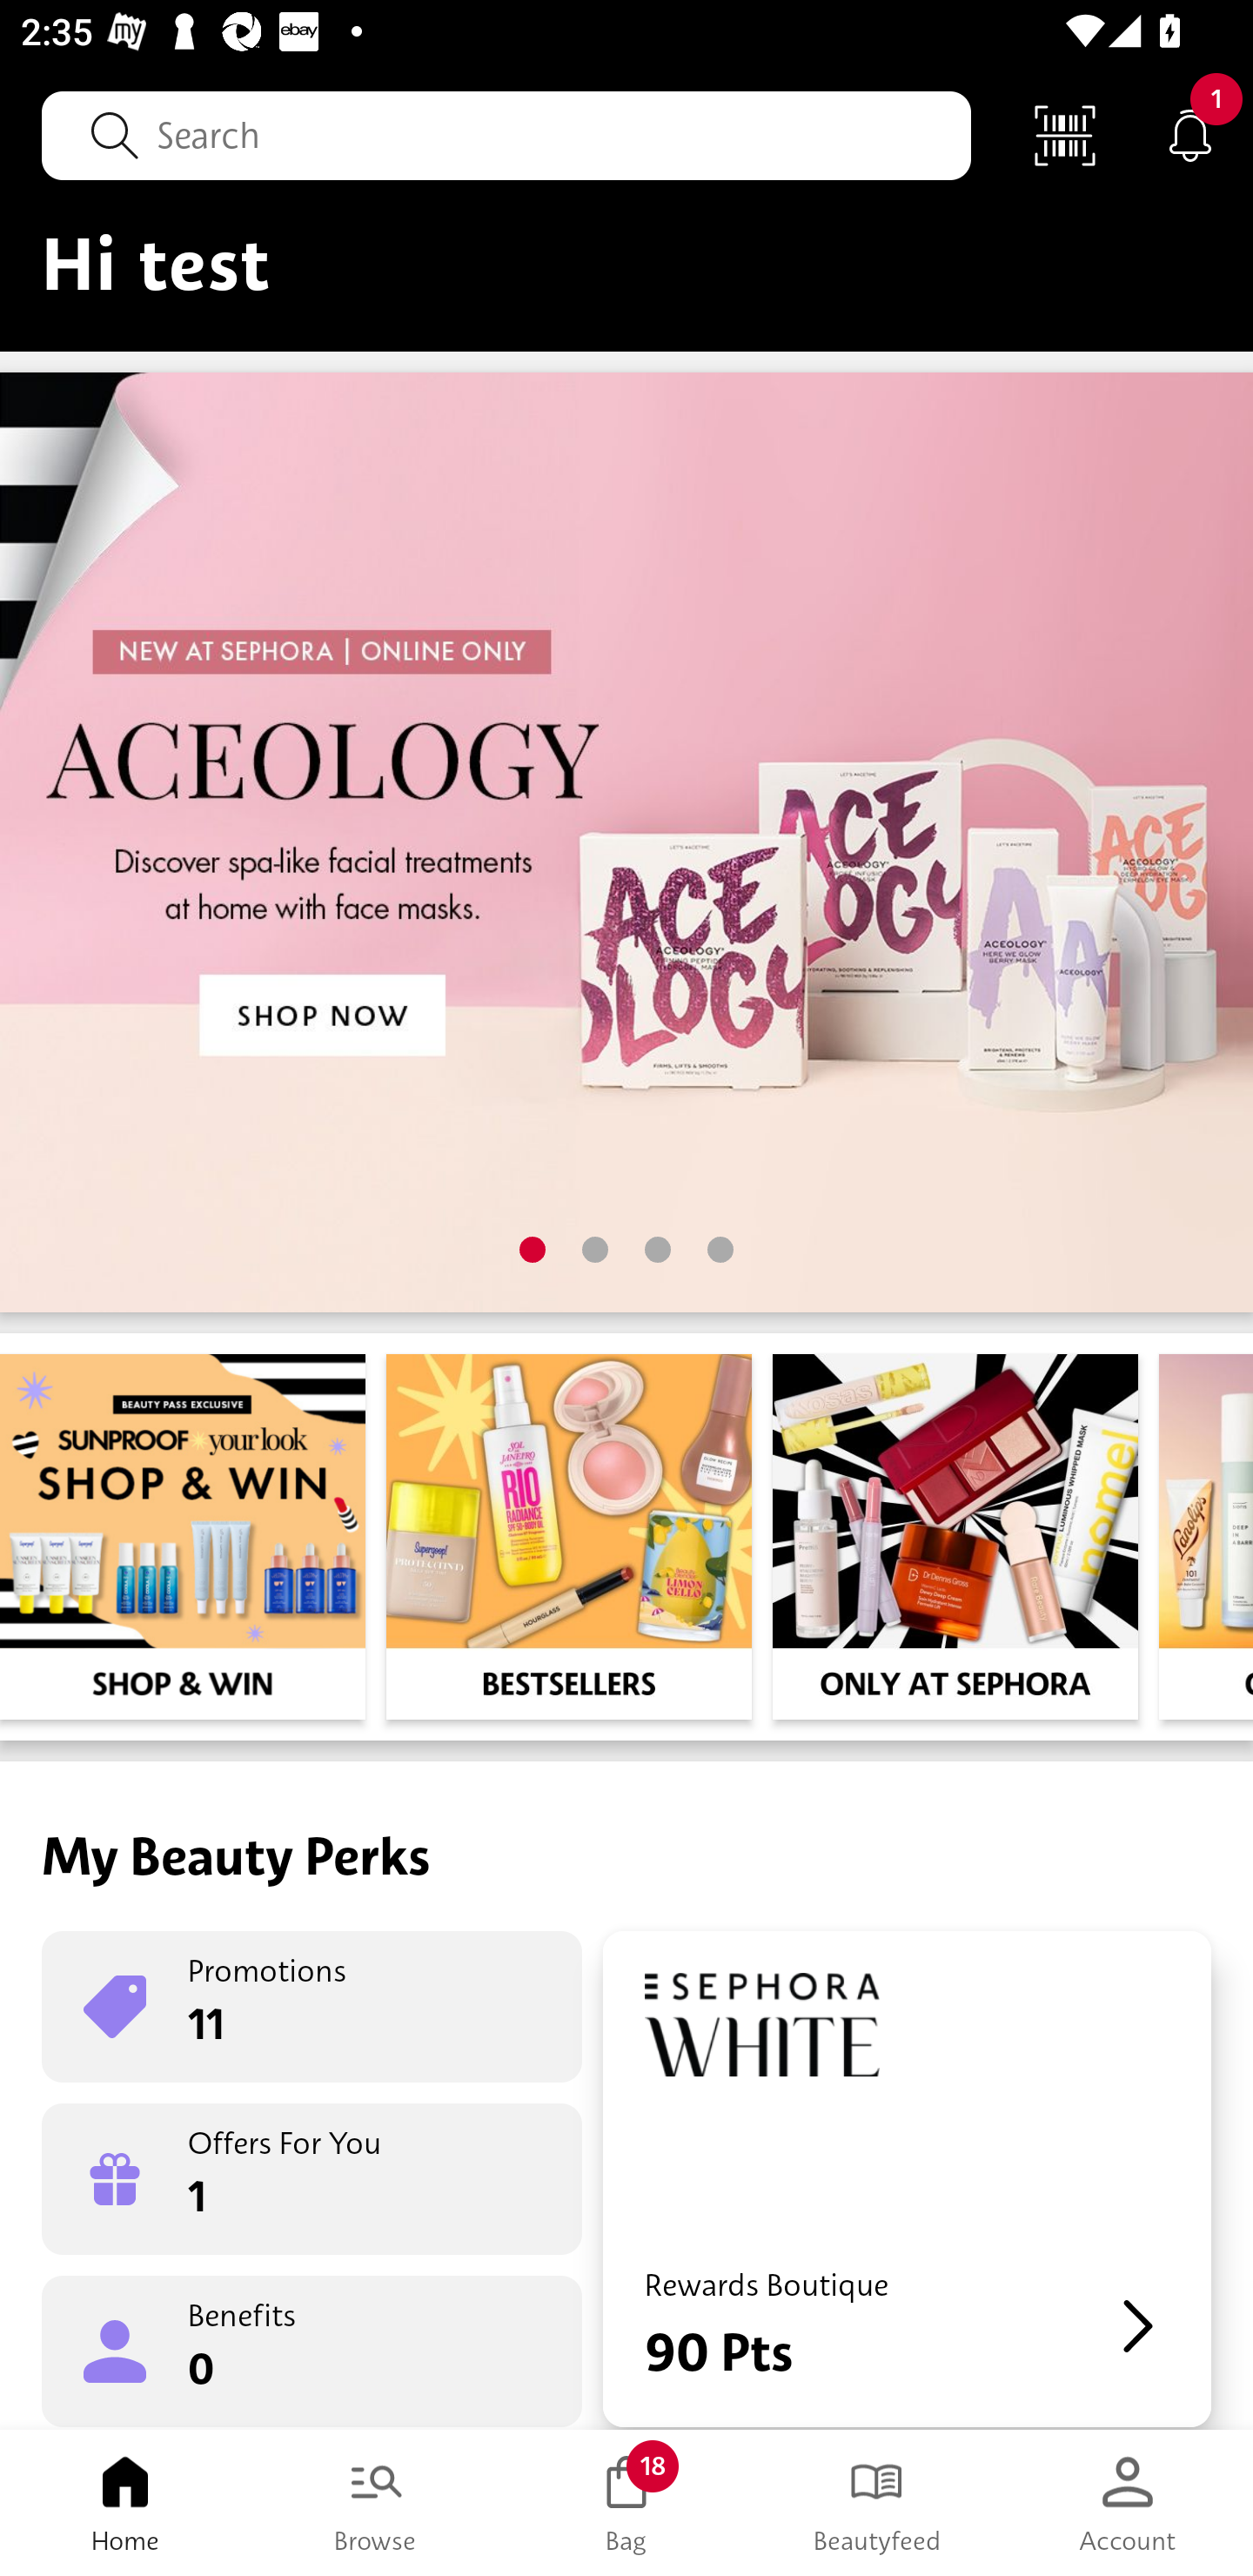  I want to click on Search, so click(506, 135).